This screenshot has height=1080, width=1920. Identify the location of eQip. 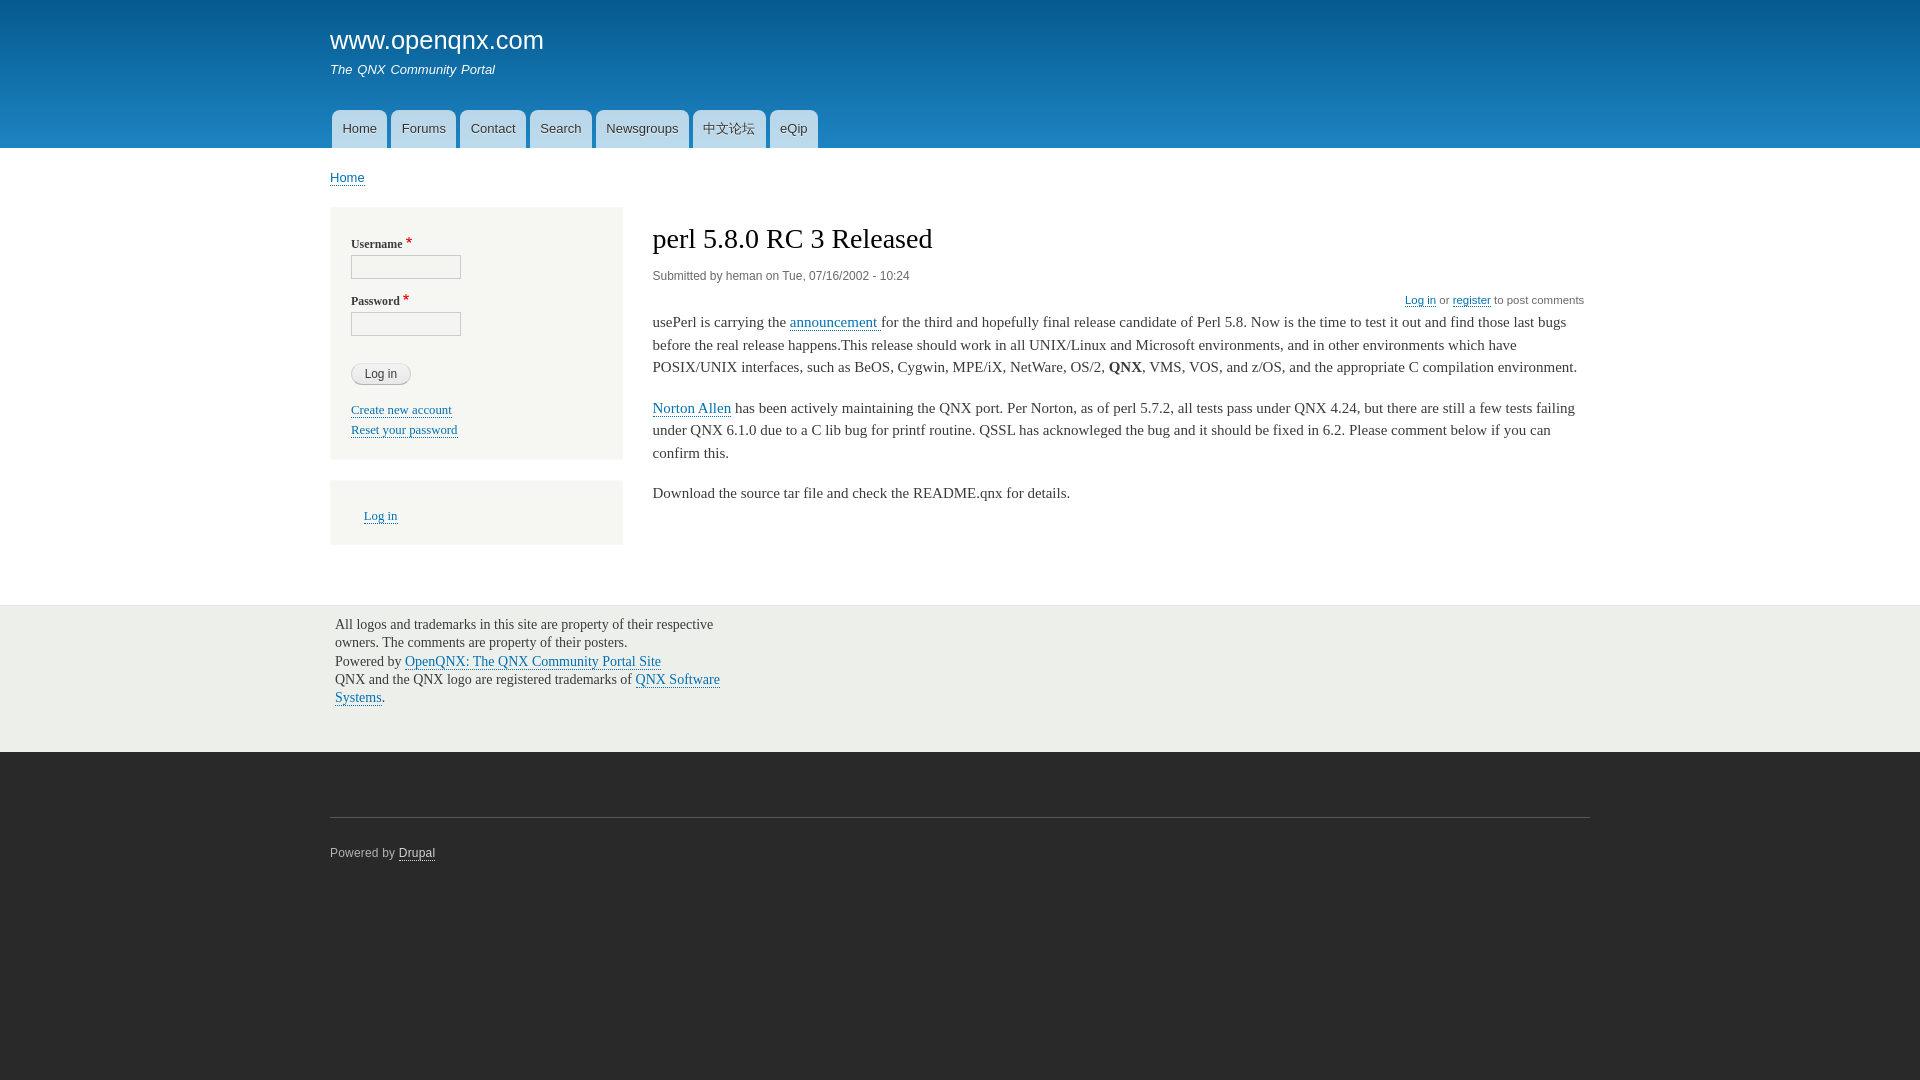
(793, 128).